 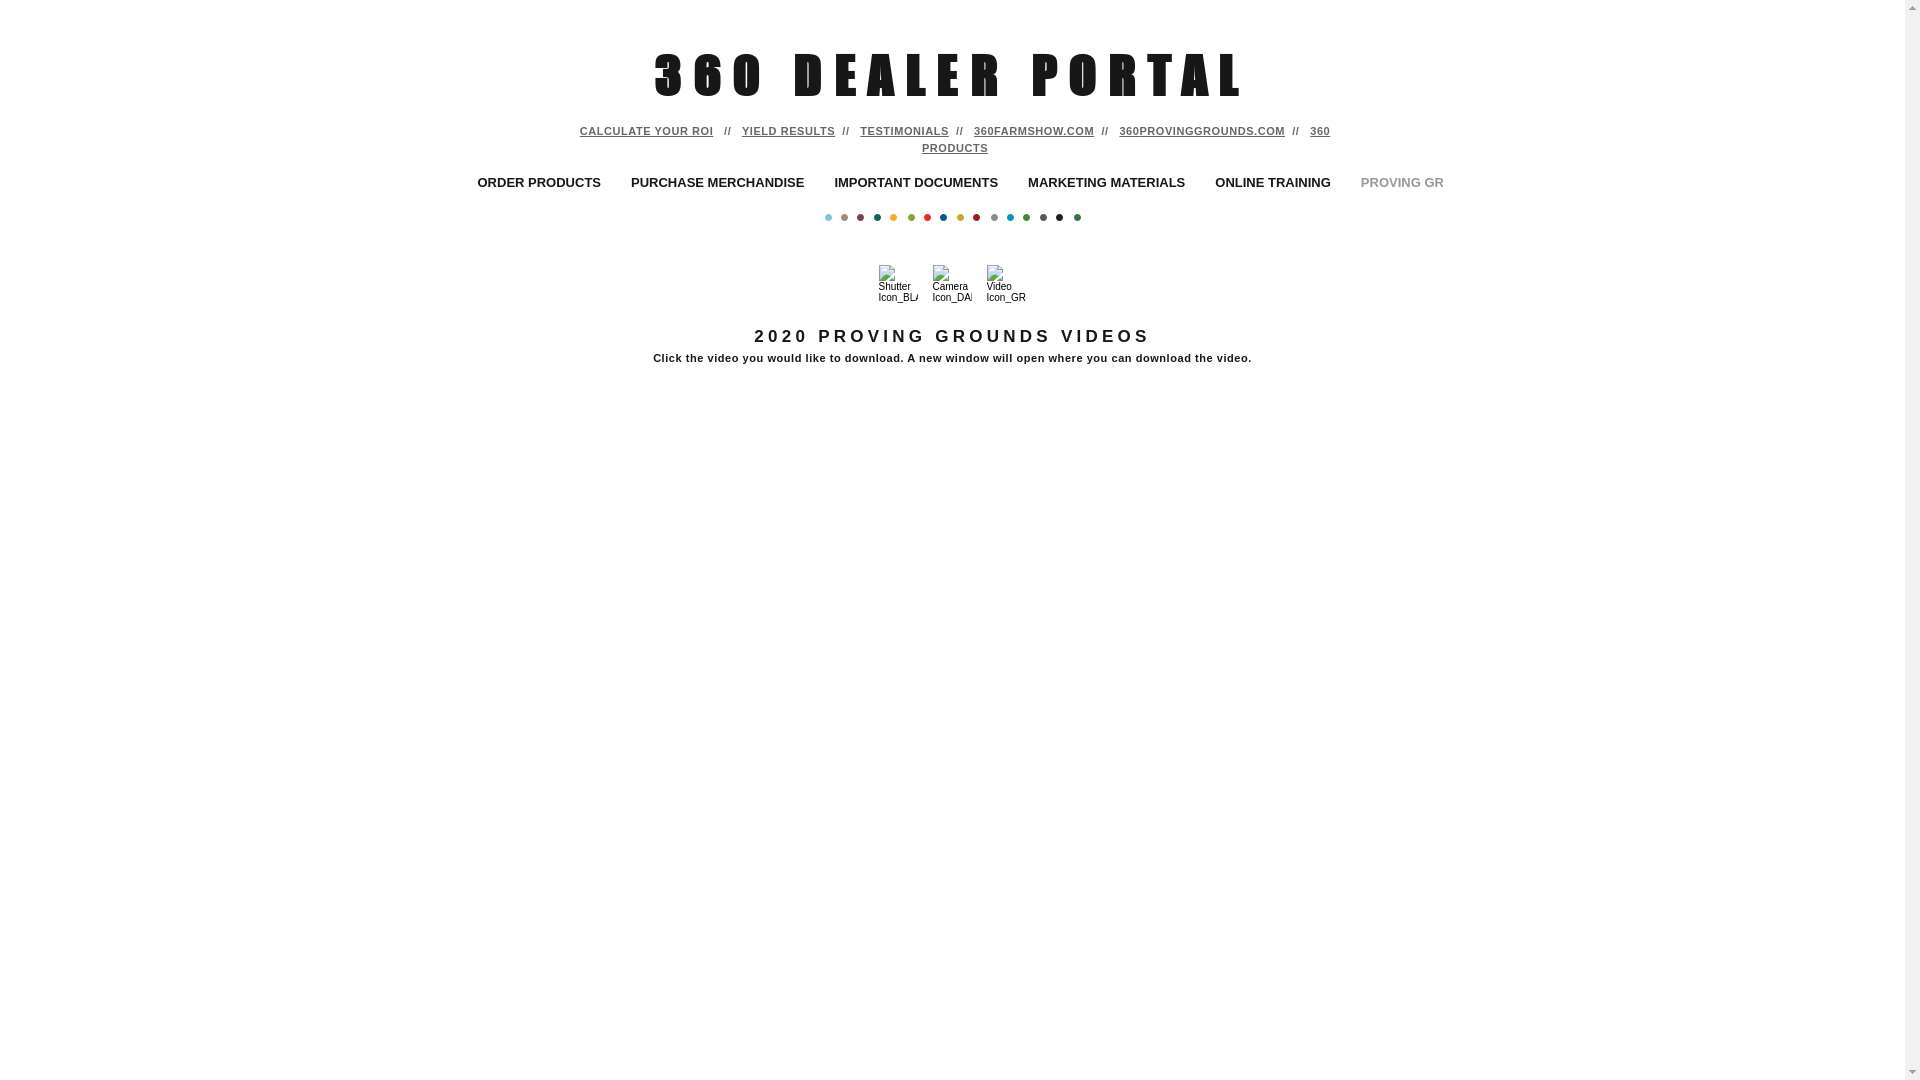 What do you see at coordinates (952, 79) in the screenshot?
I see `360 DEALER PORTAL` at bounding box center [952, 79].